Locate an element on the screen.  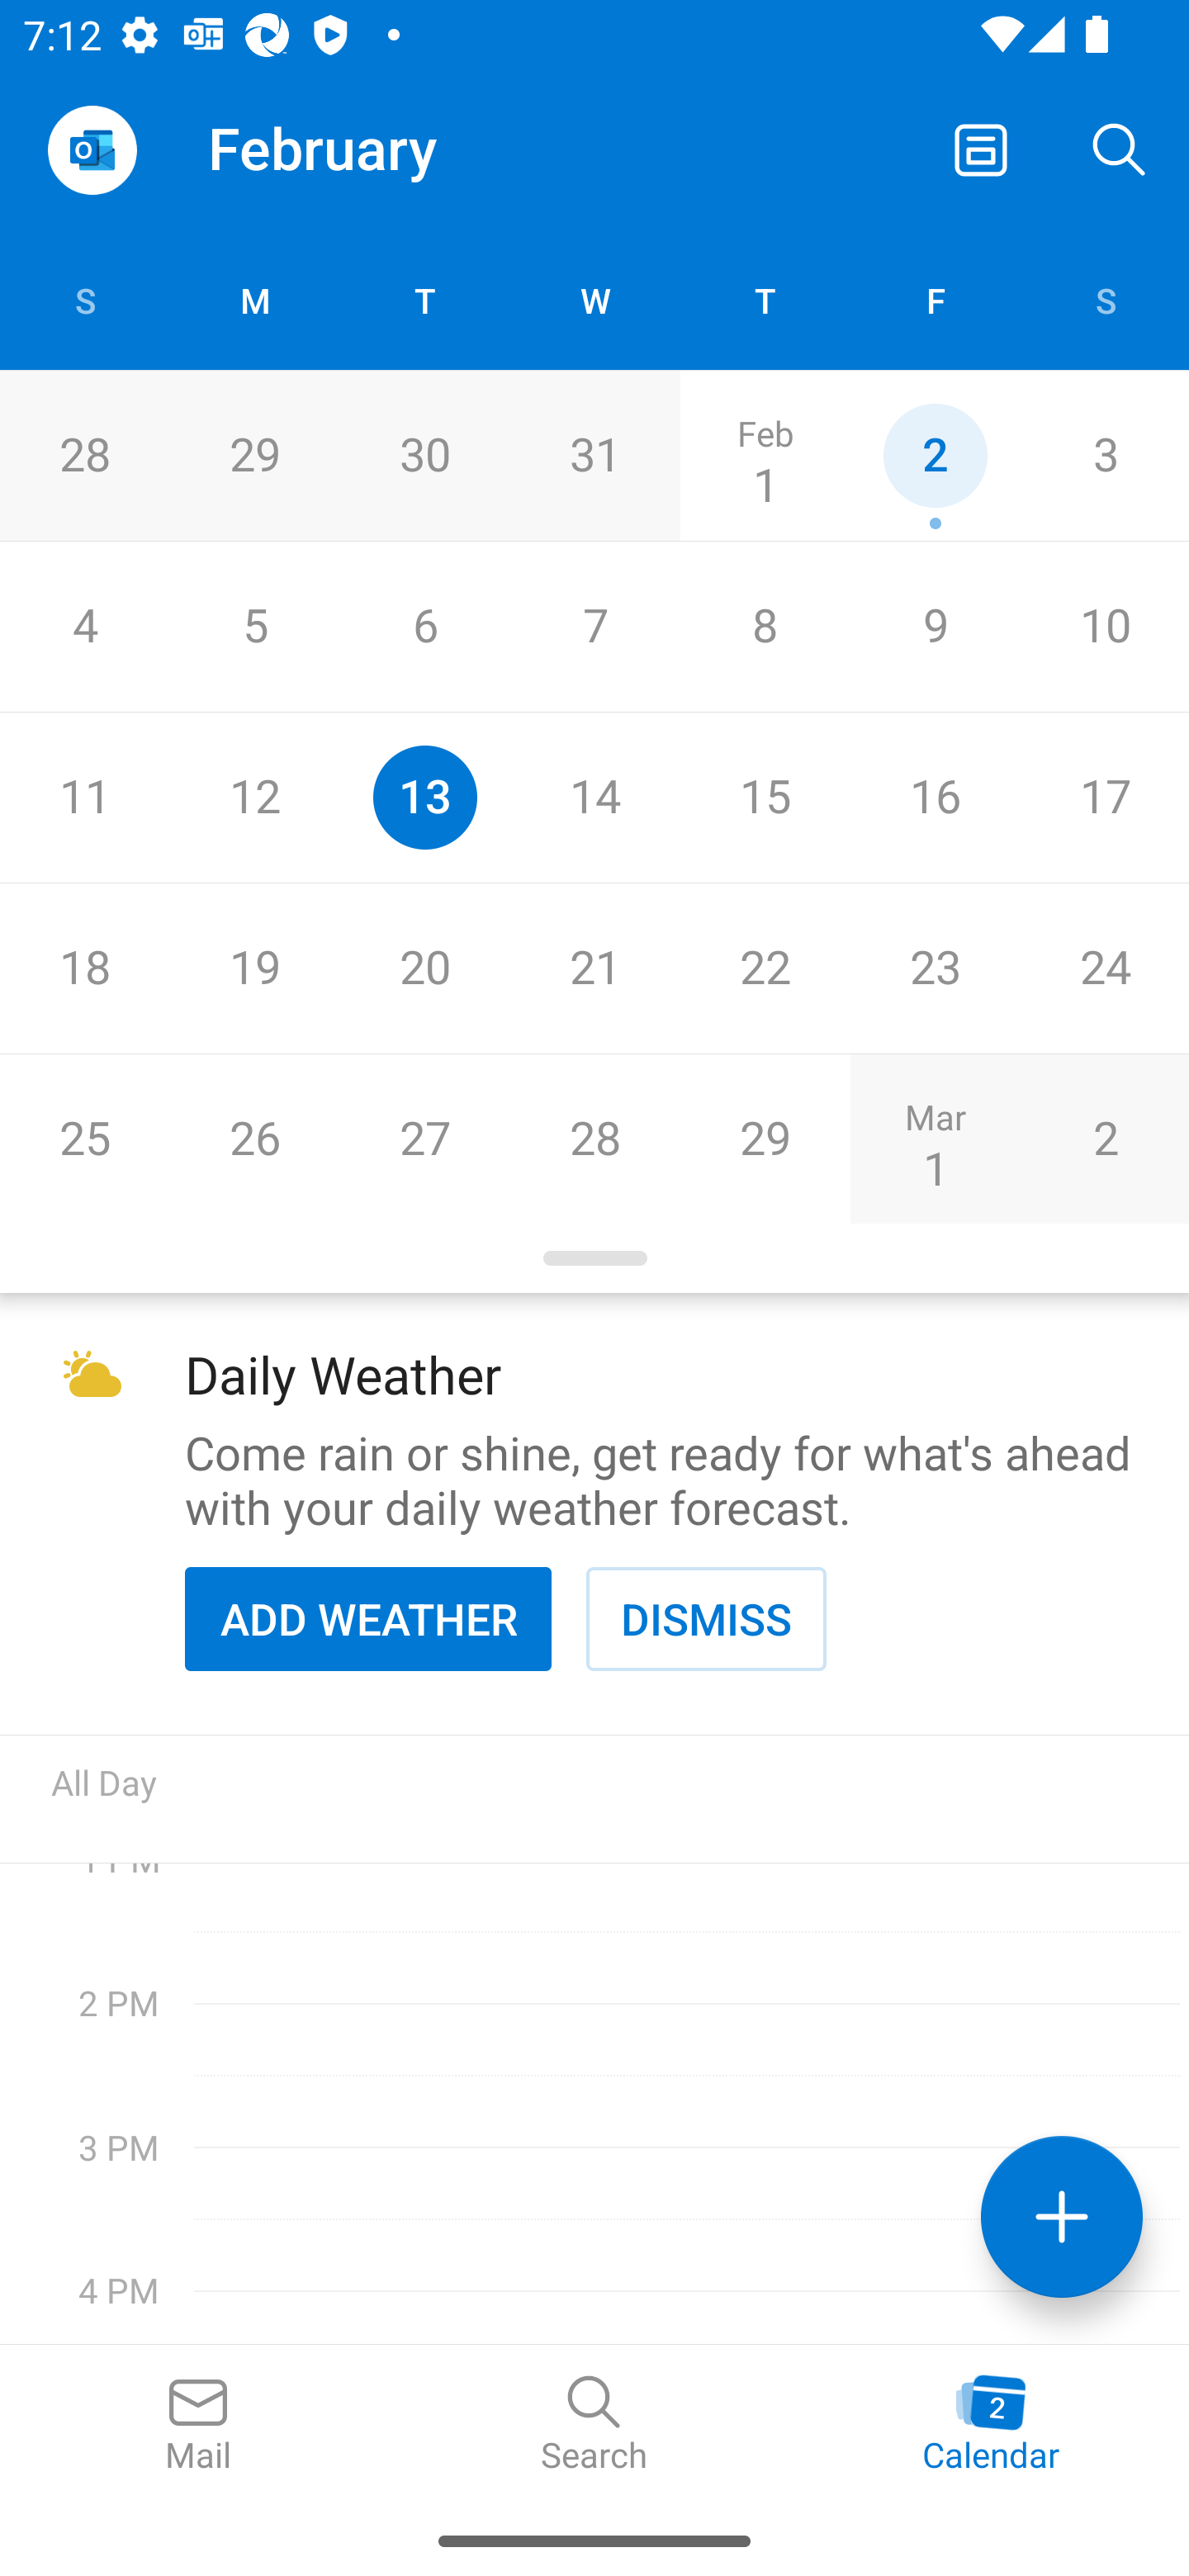
28 Sunday, January 28 is located at coordinates (84, 456).